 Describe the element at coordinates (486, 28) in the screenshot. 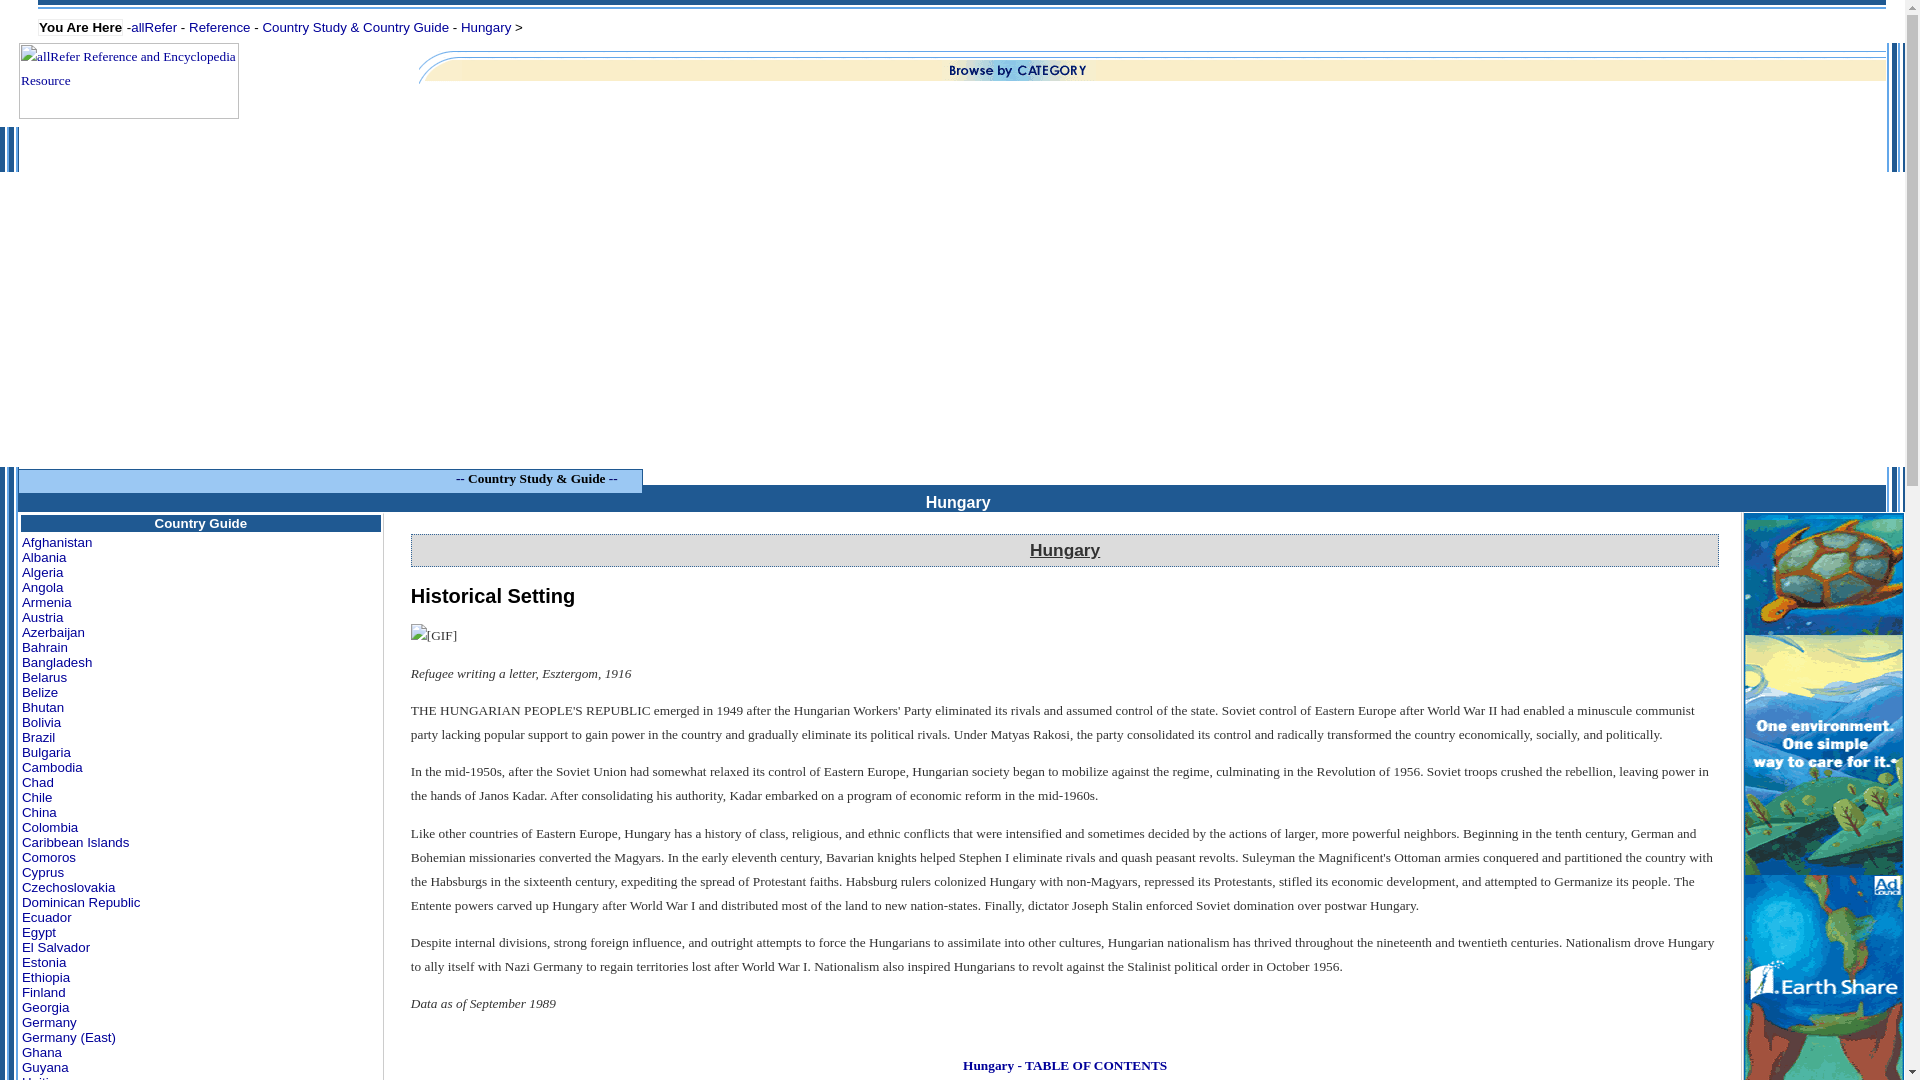

I see `Hungary` at that location.